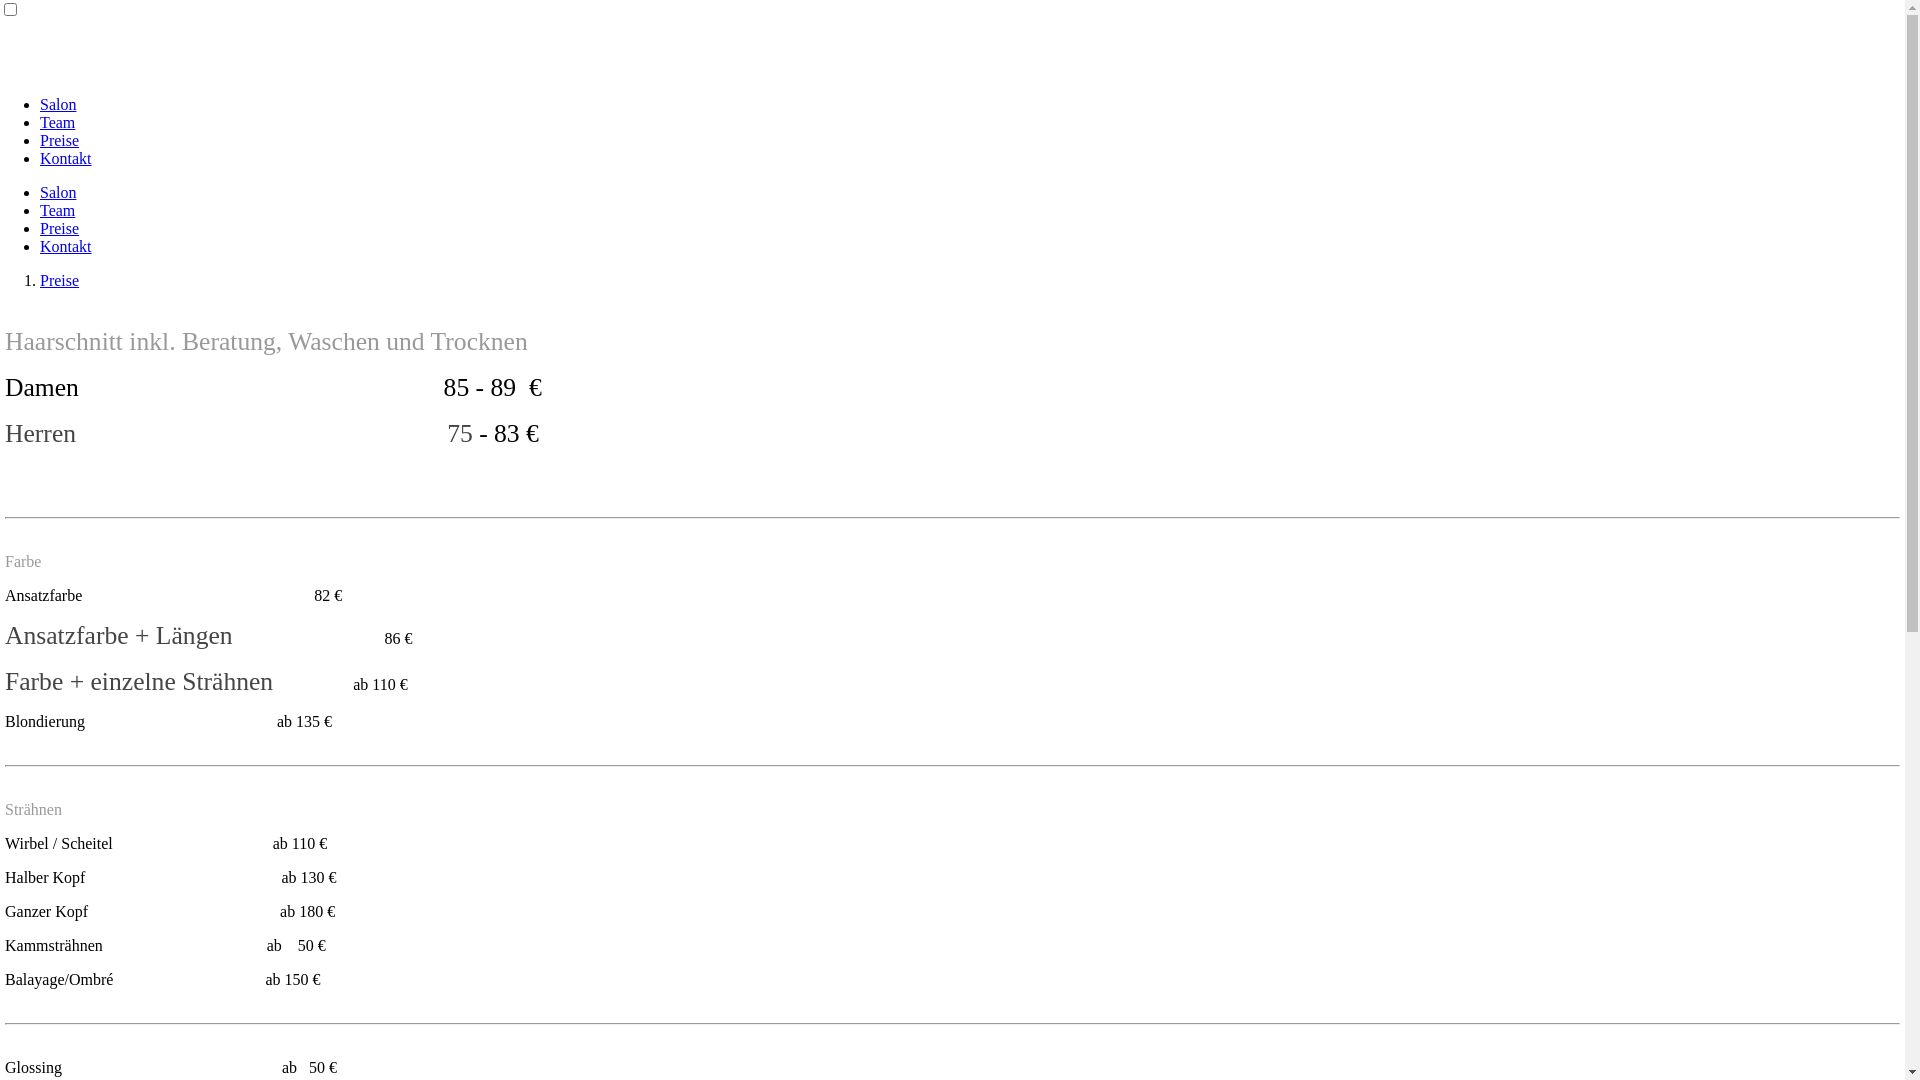 This screenshot has height=1080, width=1920. What do you see at coordinates (58, 192) in the screenshot?
I see `Salon` at bounding box center [58, 192].